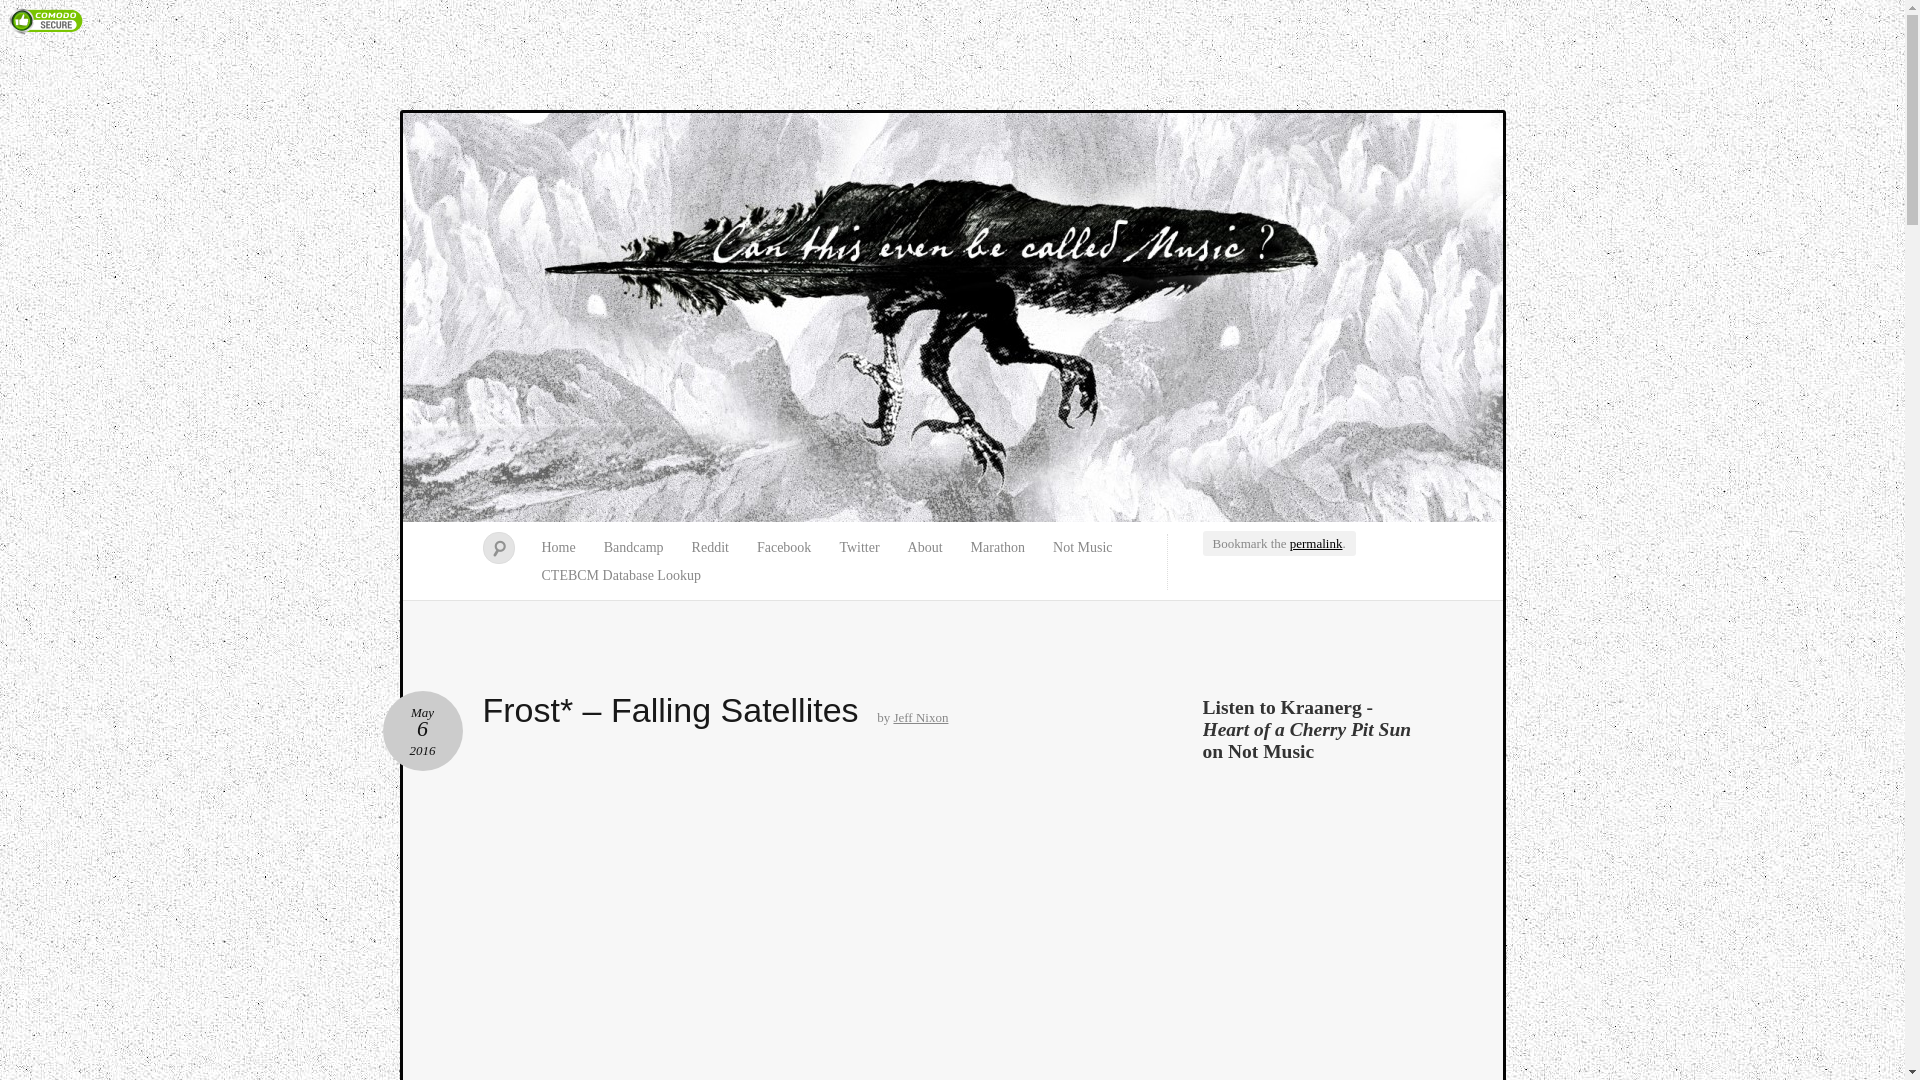 The width and height of the screenshot is (1920, 1080). Describe the element at coordinates (997, 547) in the screenshot. I see `Marathon` at that location.